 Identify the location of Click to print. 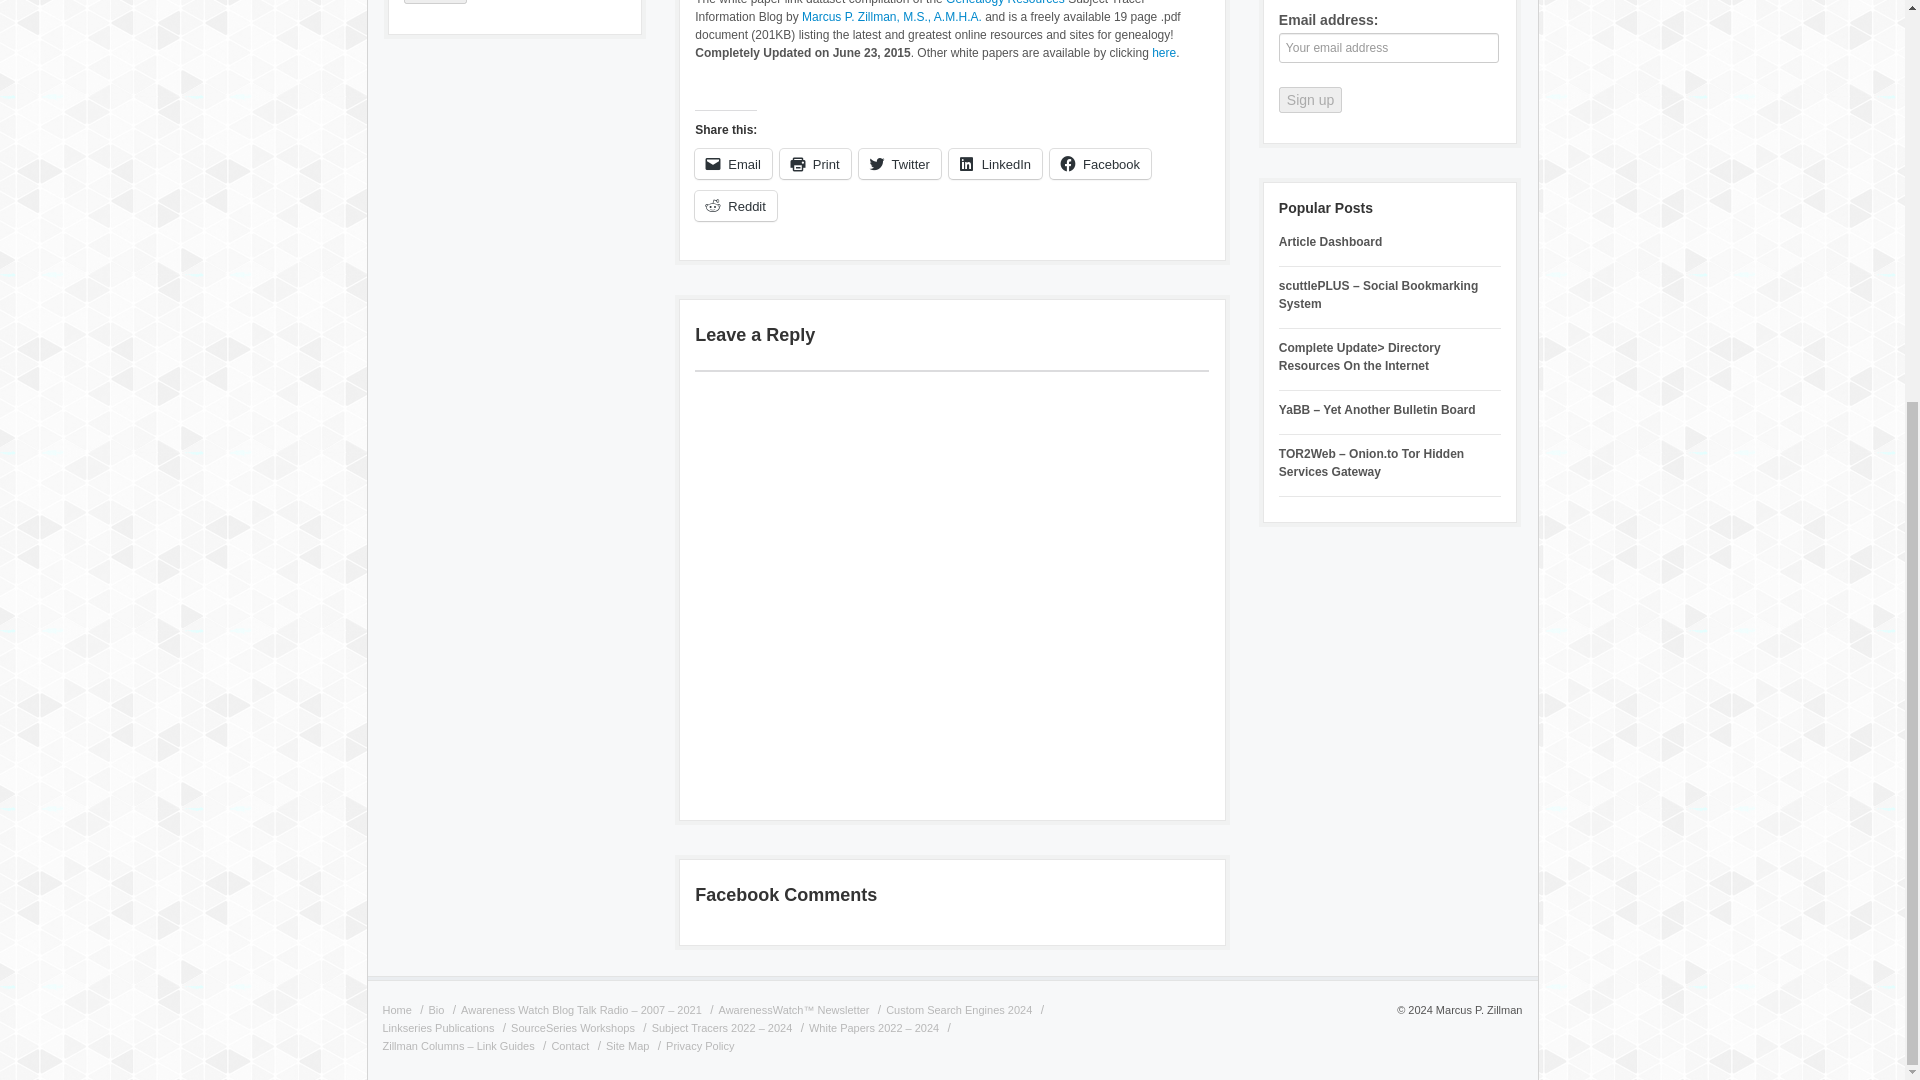
(814, 164).